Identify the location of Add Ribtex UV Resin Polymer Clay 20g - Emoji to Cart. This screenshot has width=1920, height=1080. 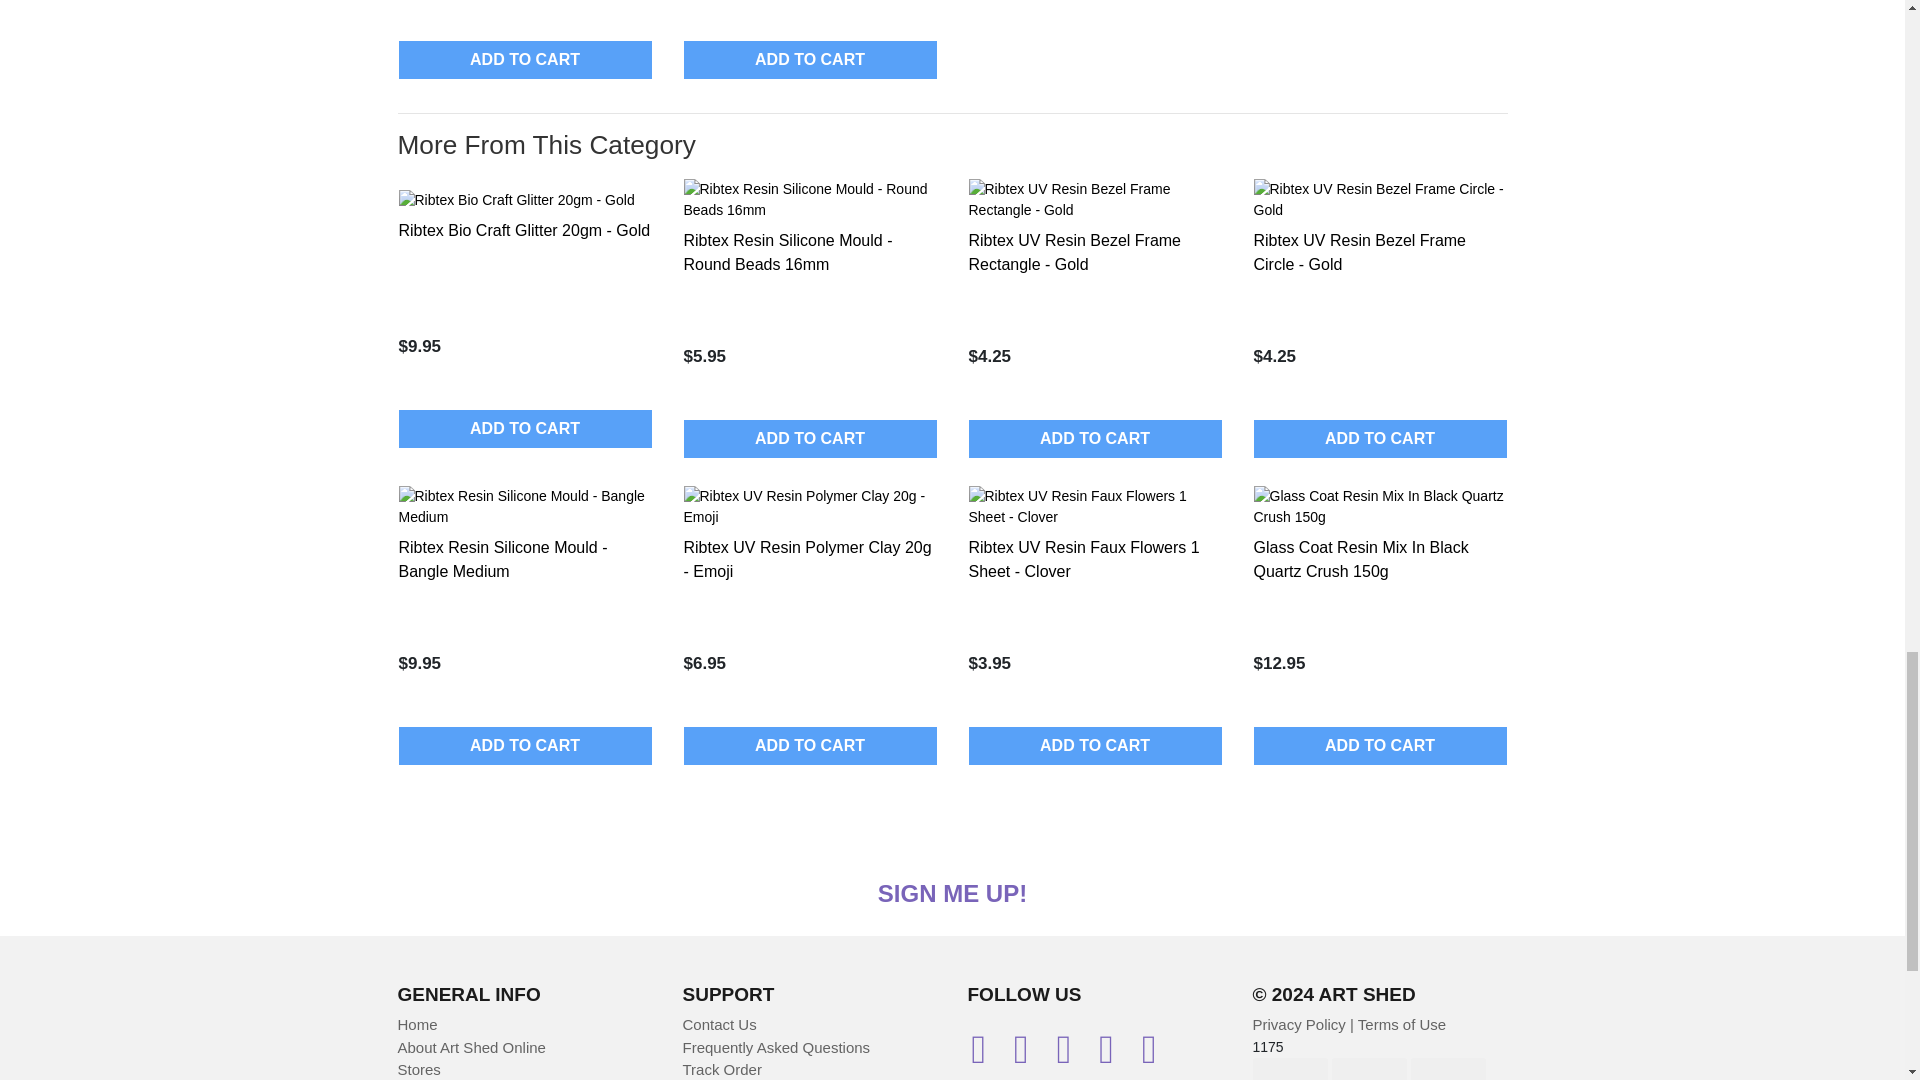
(810, 745).